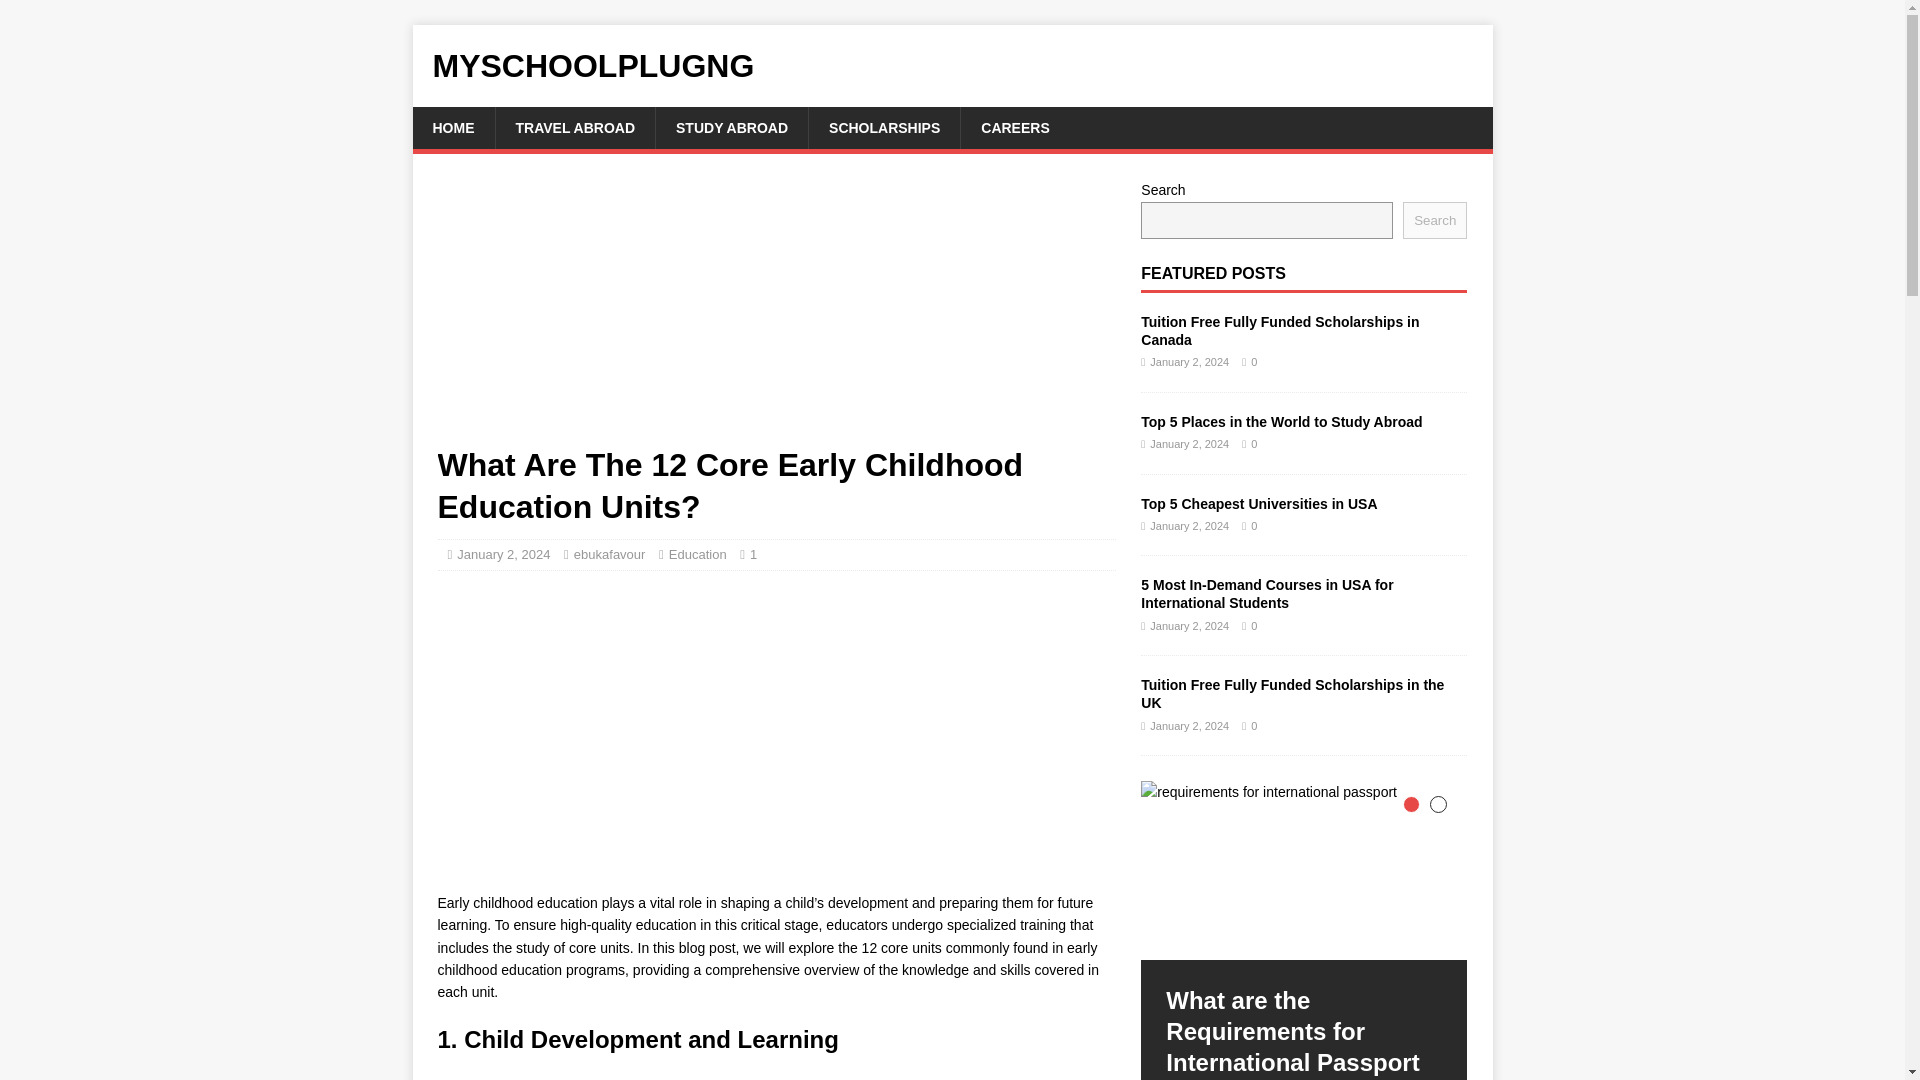 This screenshot has height=1080, width=1920. What do you see at coordinates (1292, 694) in the screenshot?
I see `Tuition Free Fully Funded Scholarships in the UK` at bounding box center [1292, 694].